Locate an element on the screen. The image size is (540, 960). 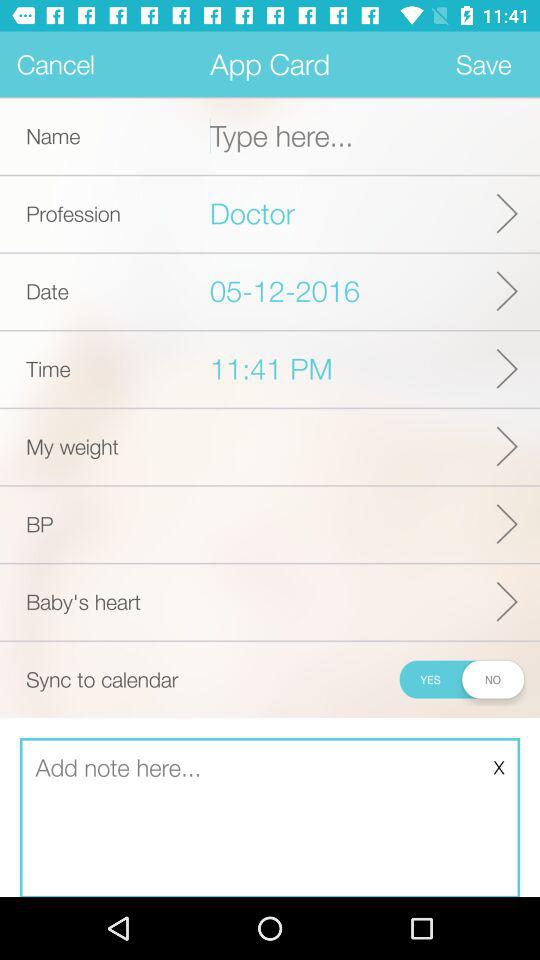
choose icon next to sync to calendar is located at coordinates (460, 679).